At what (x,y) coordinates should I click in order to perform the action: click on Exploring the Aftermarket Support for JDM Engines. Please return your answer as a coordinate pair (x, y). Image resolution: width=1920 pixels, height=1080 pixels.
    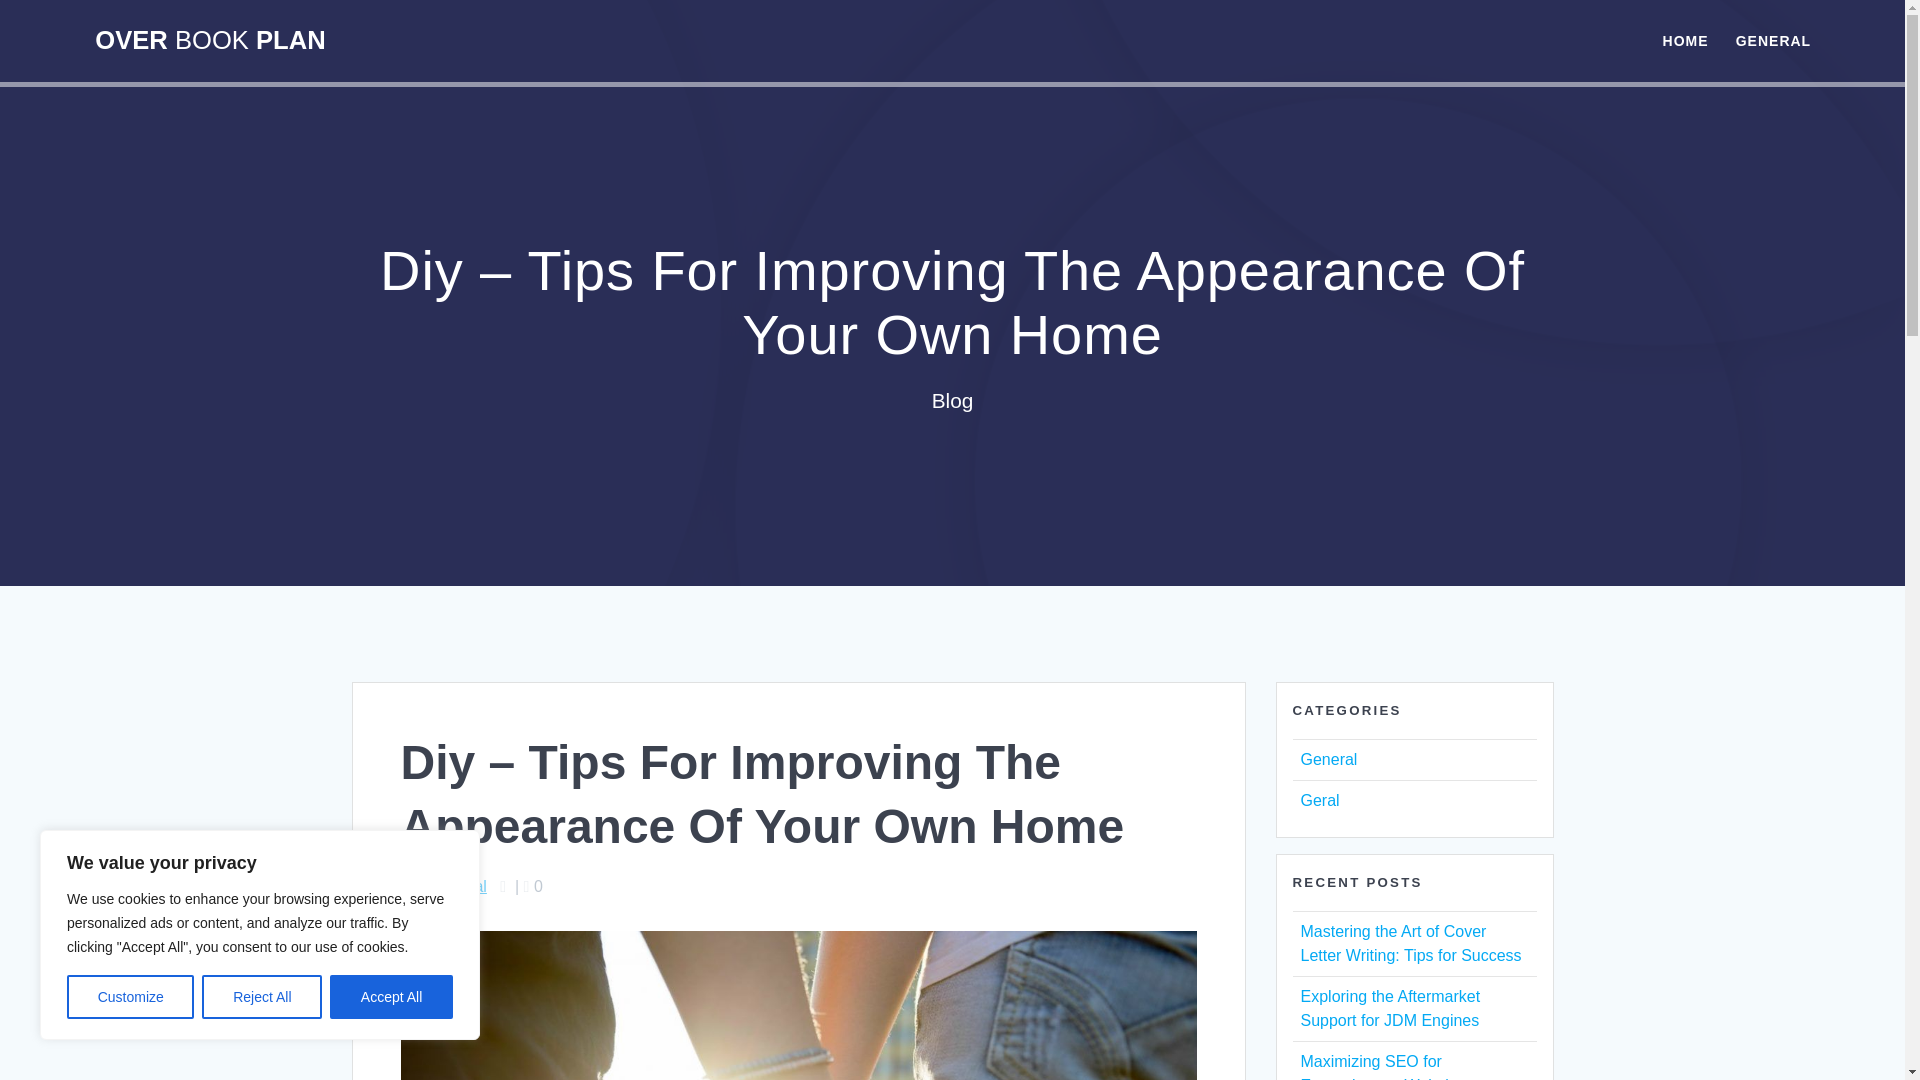
    Looking at the image, I should click on (1390, 1008).